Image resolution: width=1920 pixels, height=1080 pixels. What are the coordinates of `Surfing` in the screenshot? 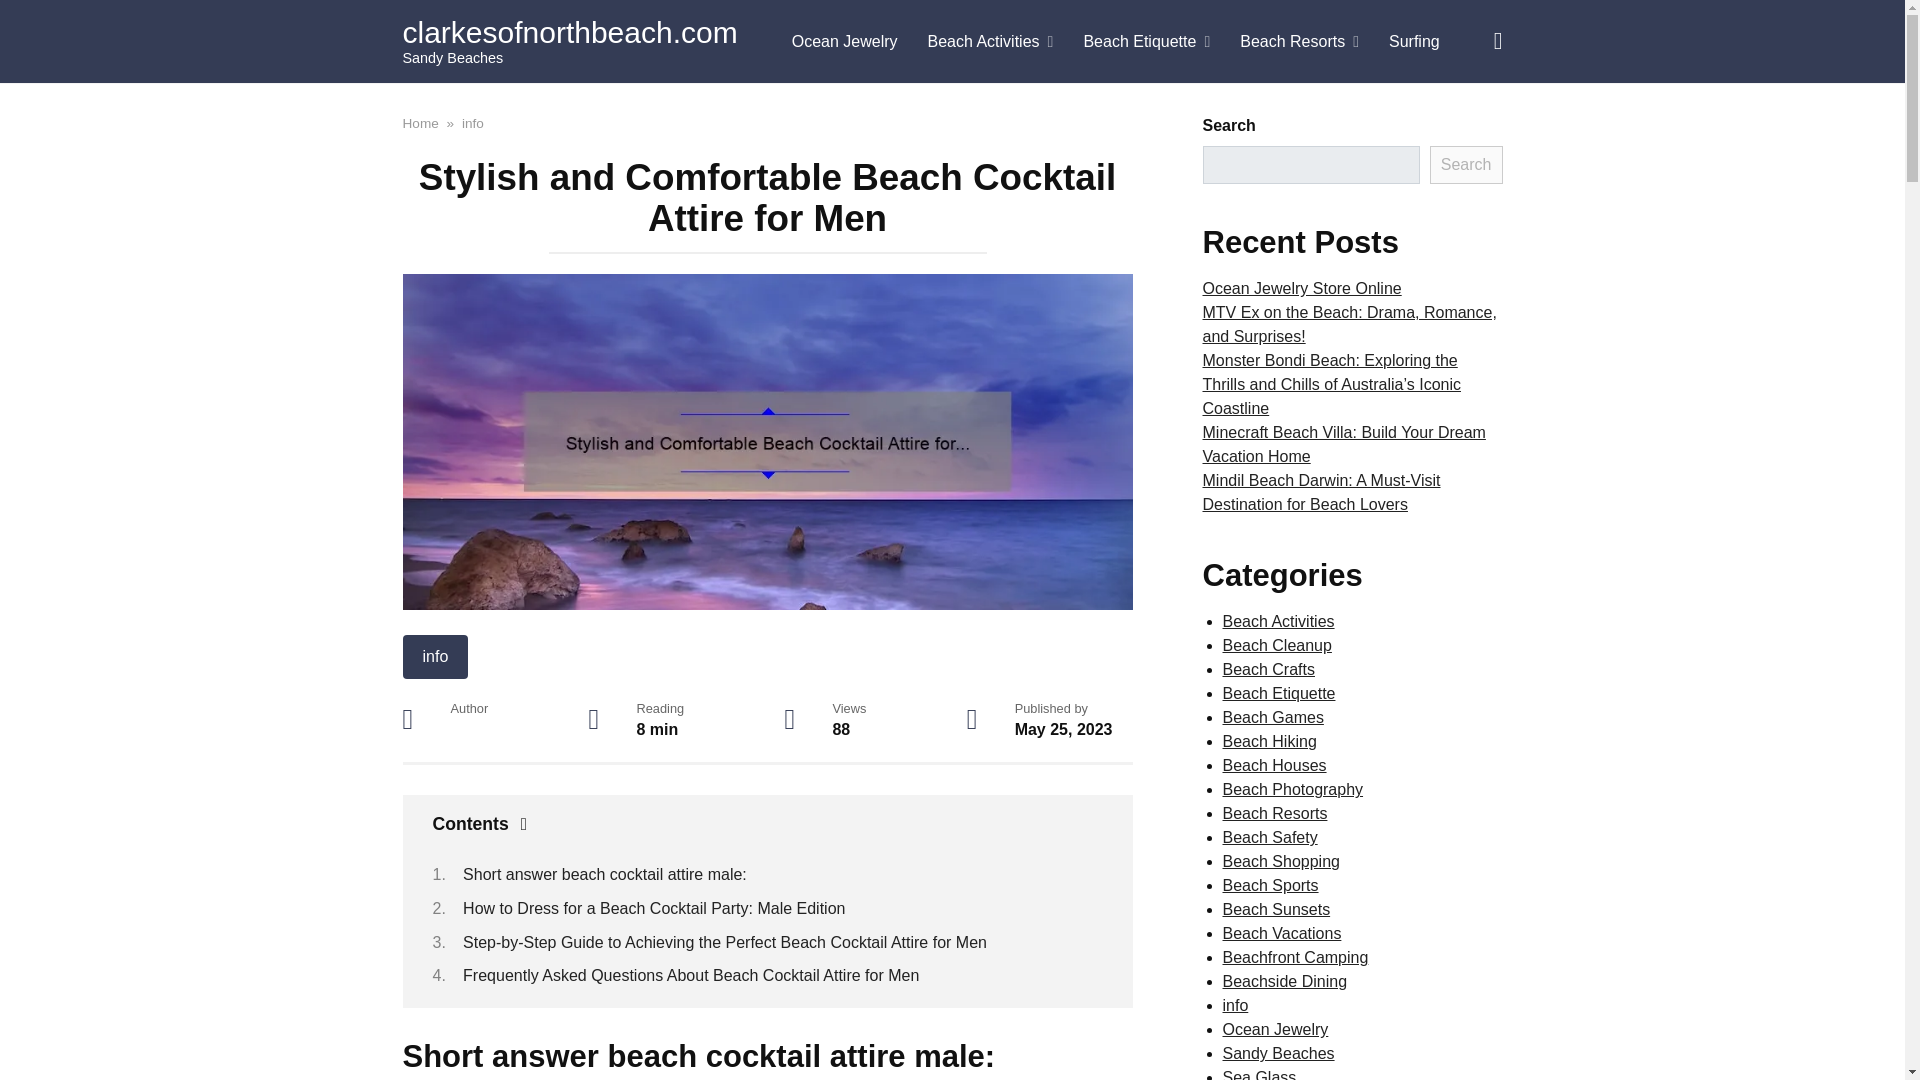 It's located at (1414, 42).